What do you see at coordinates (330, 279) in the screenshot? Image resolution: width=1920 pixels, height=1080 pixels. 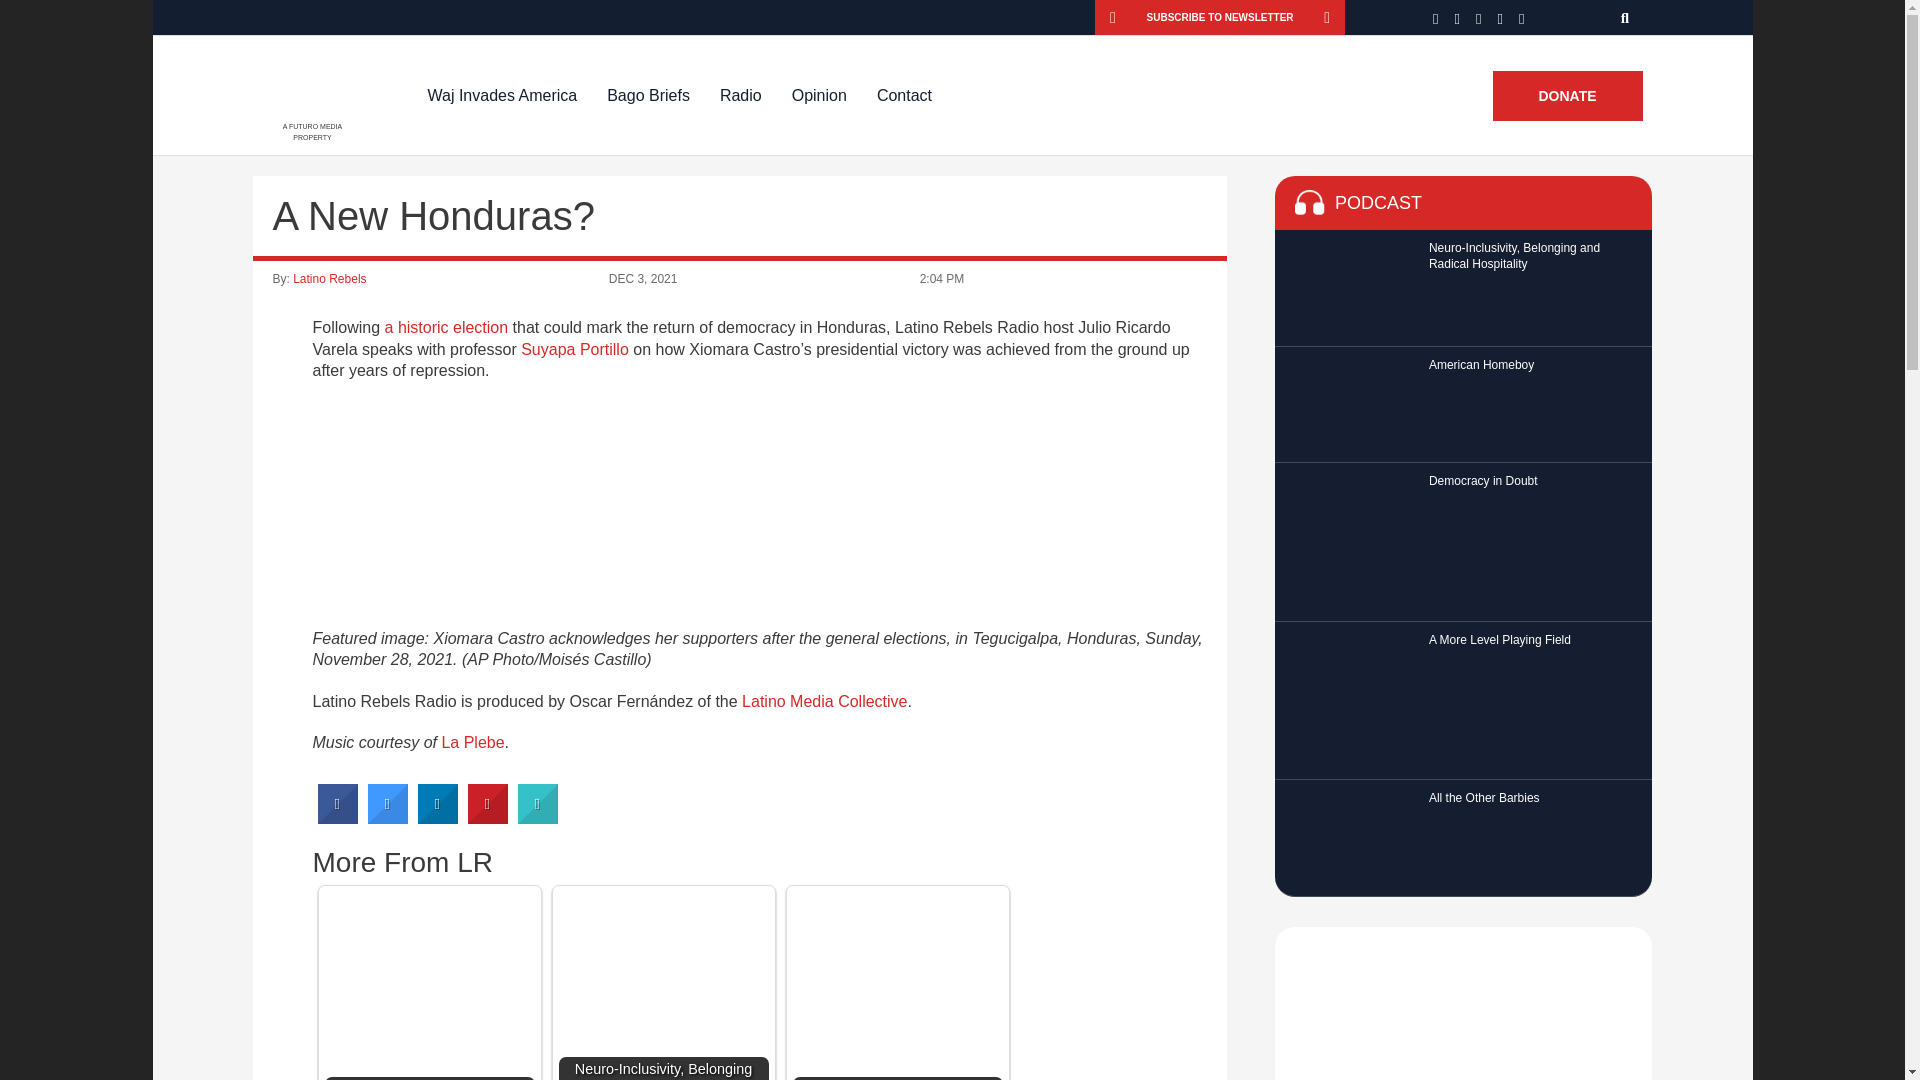 I see `Latino Rebels` at bounding box center [330, 279].